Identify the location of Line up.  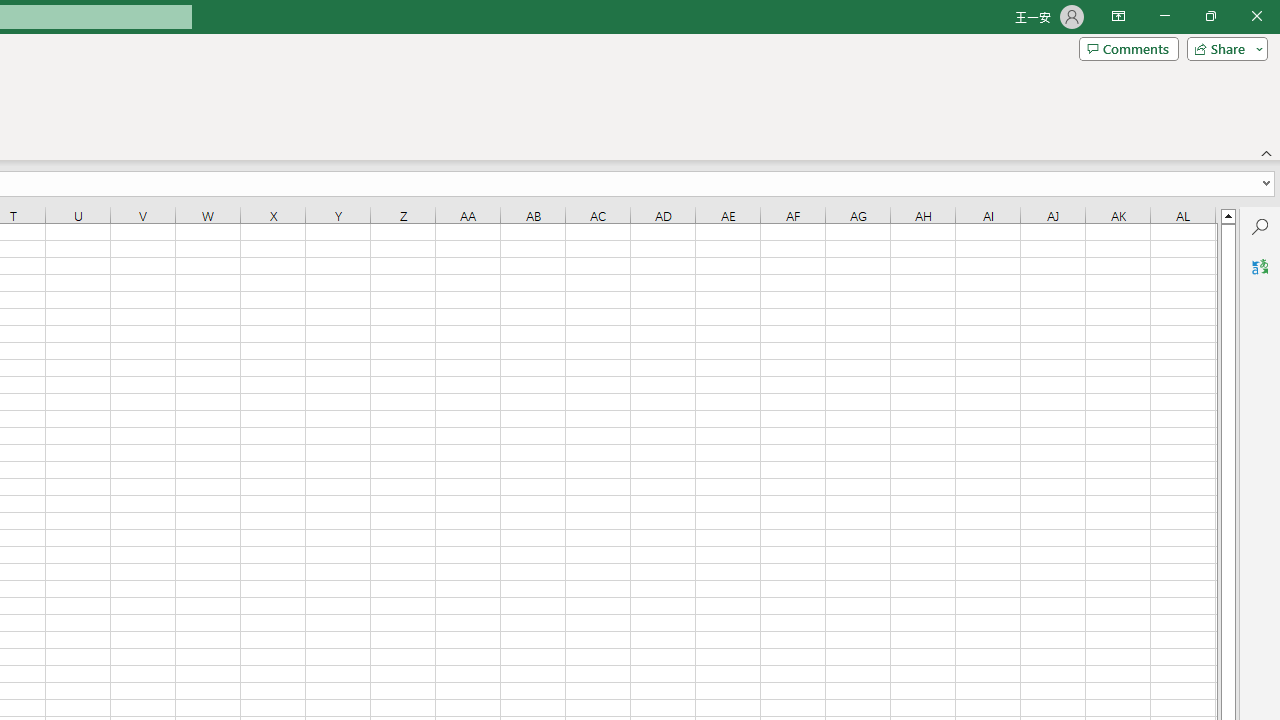
(1228, 215).